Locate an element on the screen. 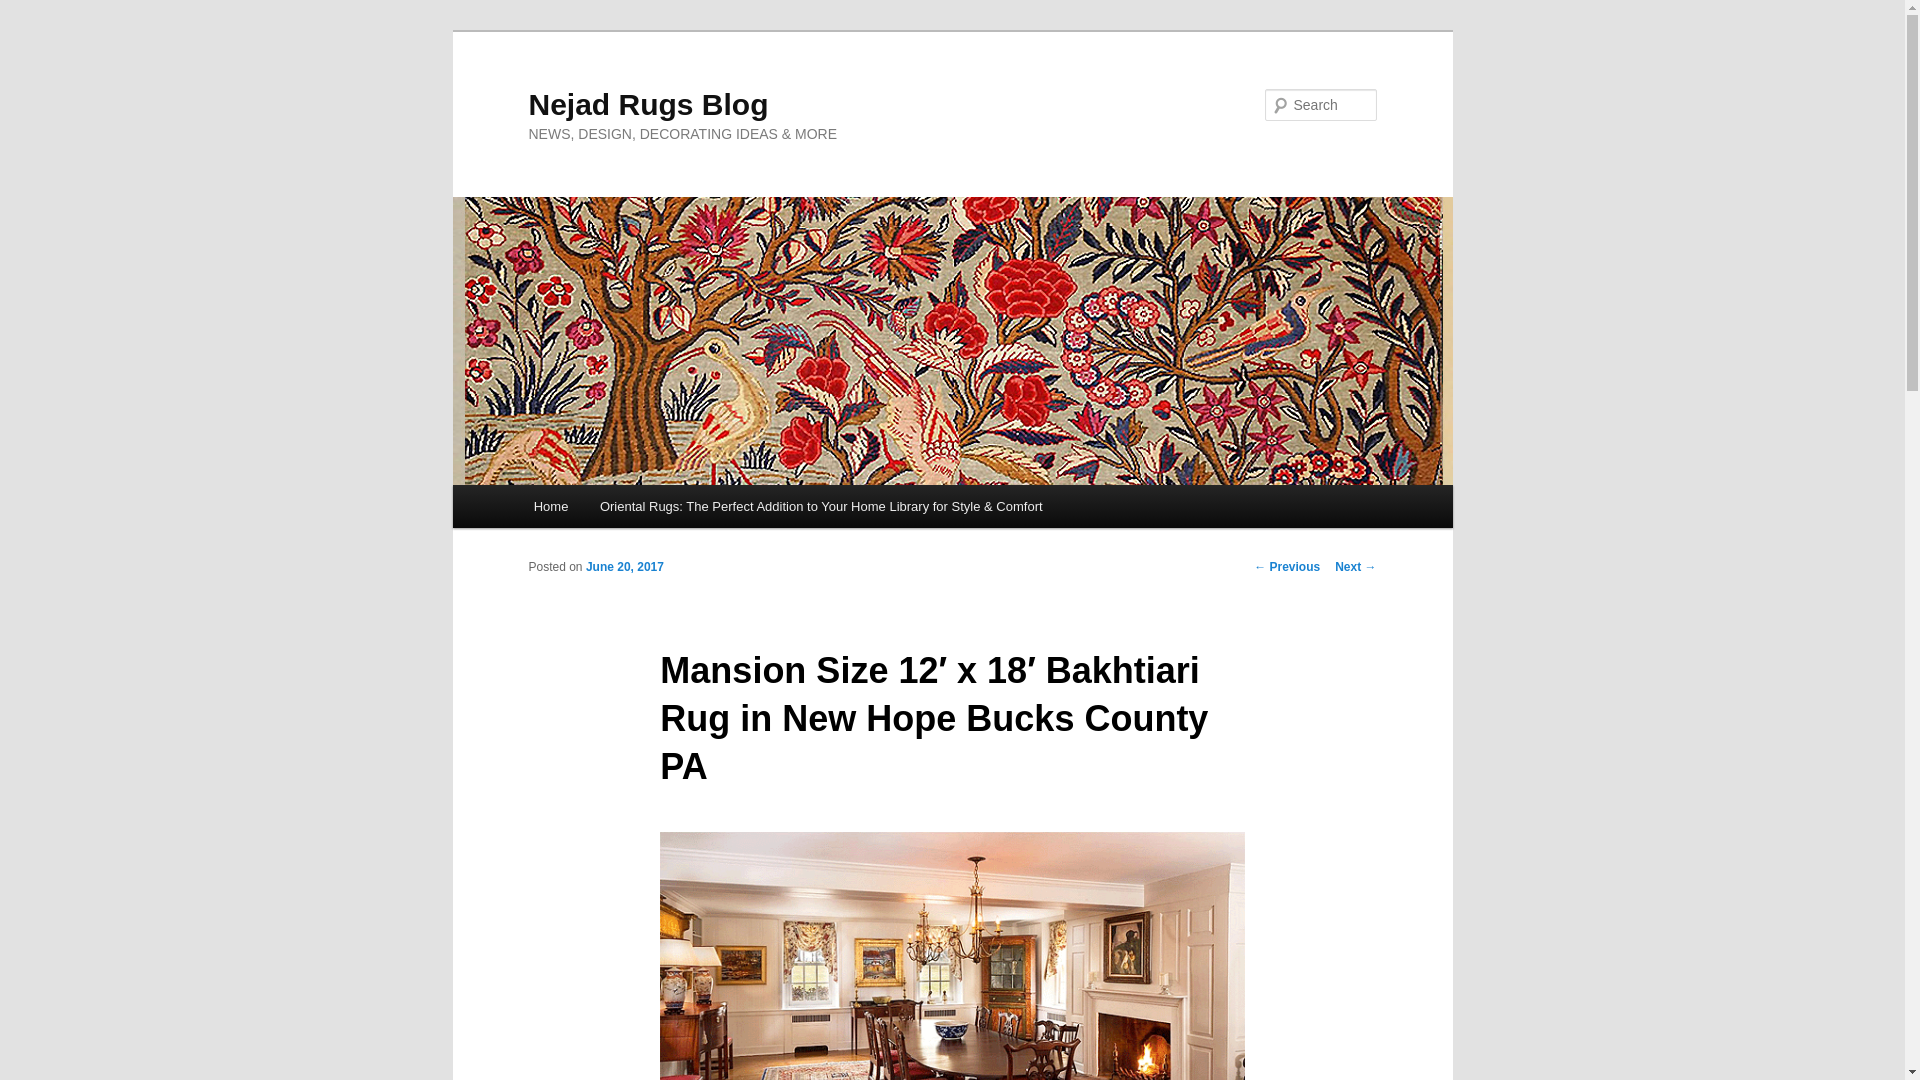 The image size is (1920, 1080). 12:50 pm is located at coordinates (624, 566).